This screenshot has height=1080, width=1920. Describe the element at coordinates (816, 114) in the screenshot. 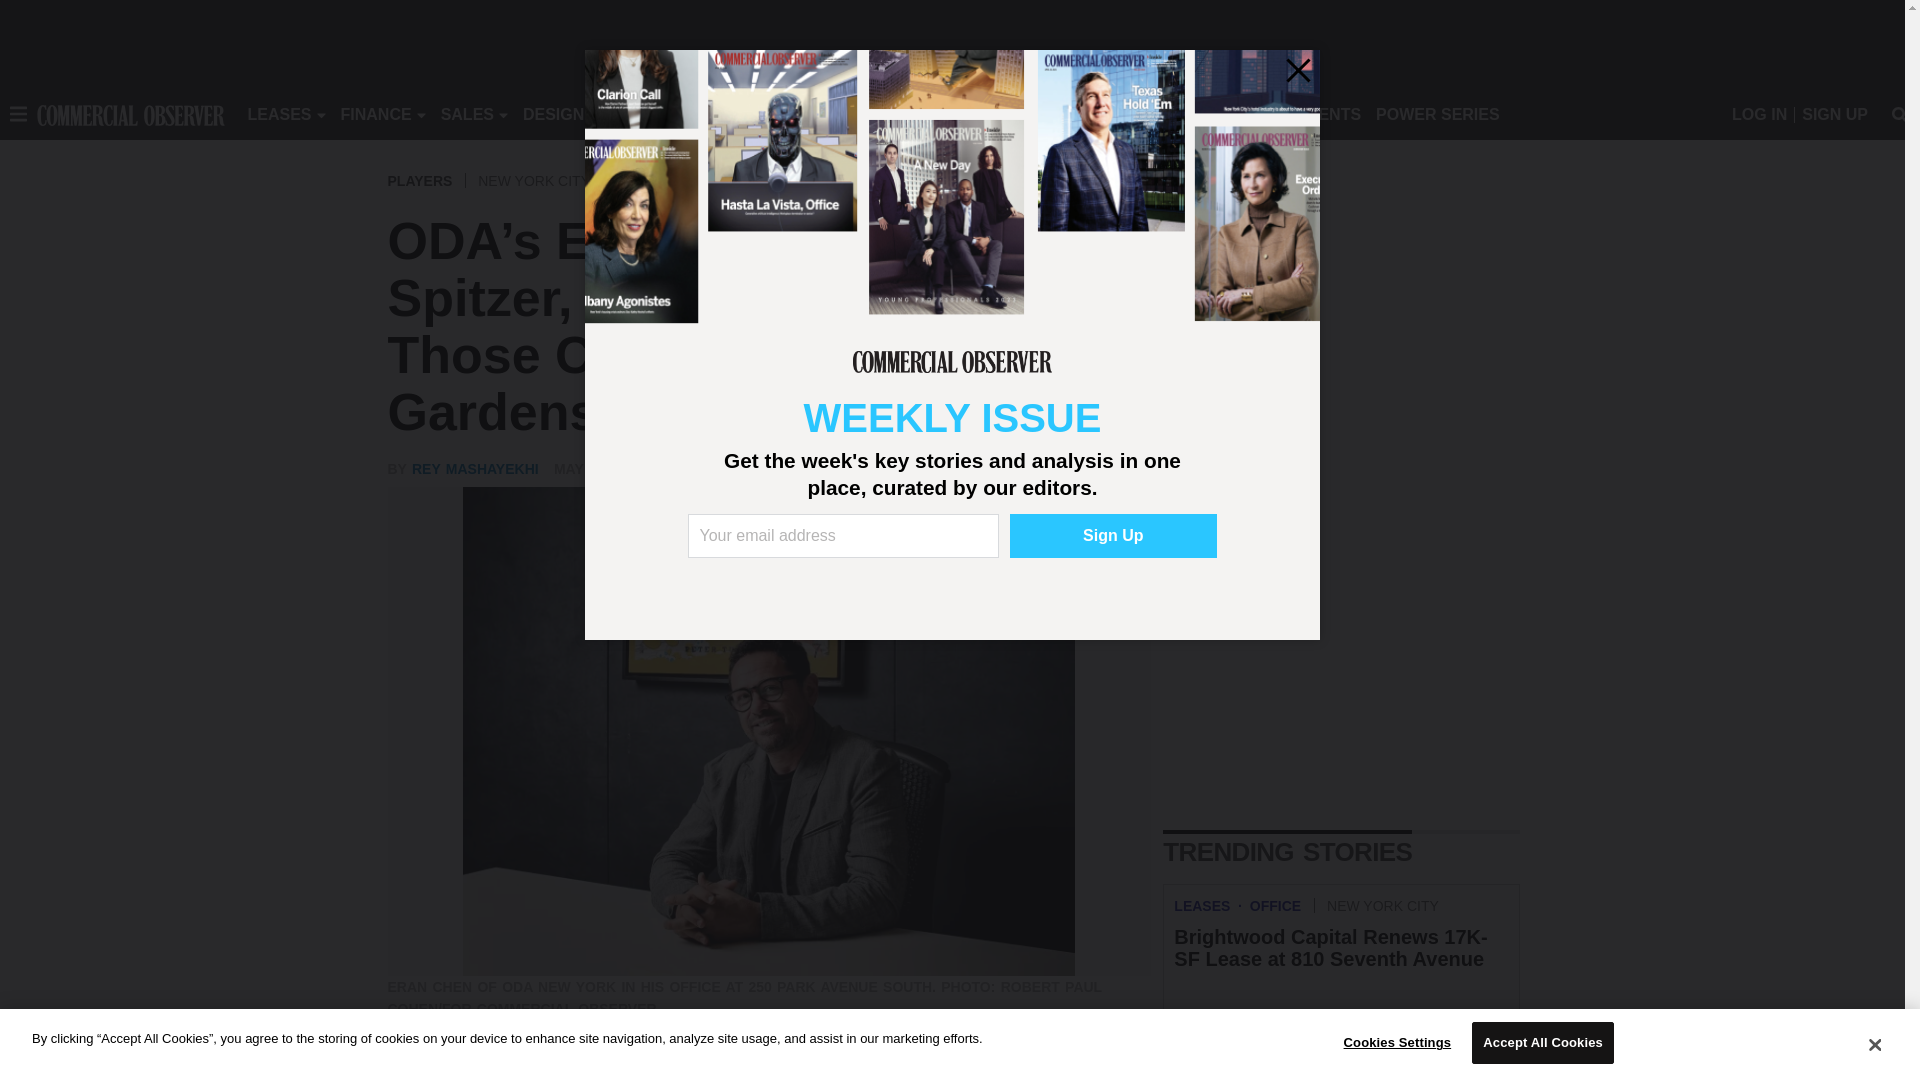

I see `TECHNOLOGY` at that location.